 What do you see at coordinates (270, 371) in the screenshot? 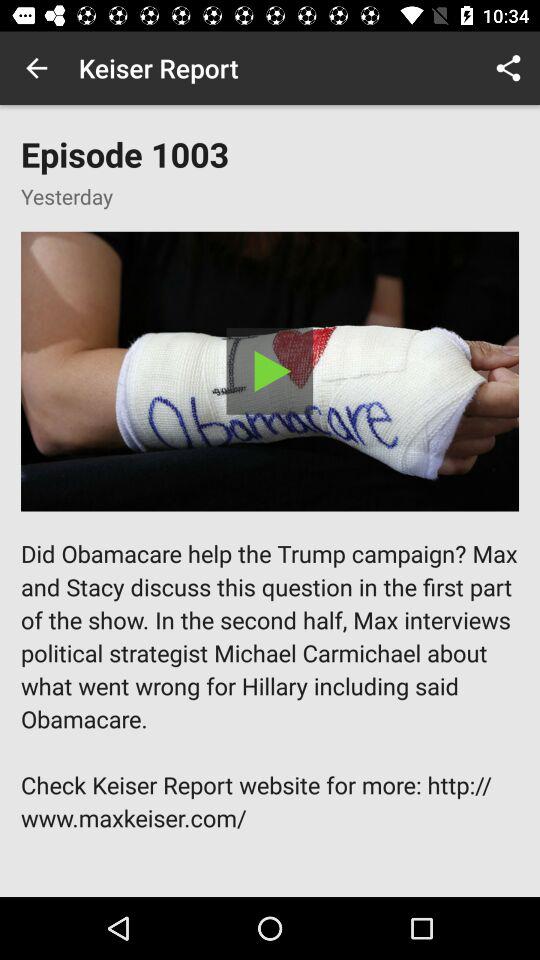
I see `play video` at bounding box center [270, 371].